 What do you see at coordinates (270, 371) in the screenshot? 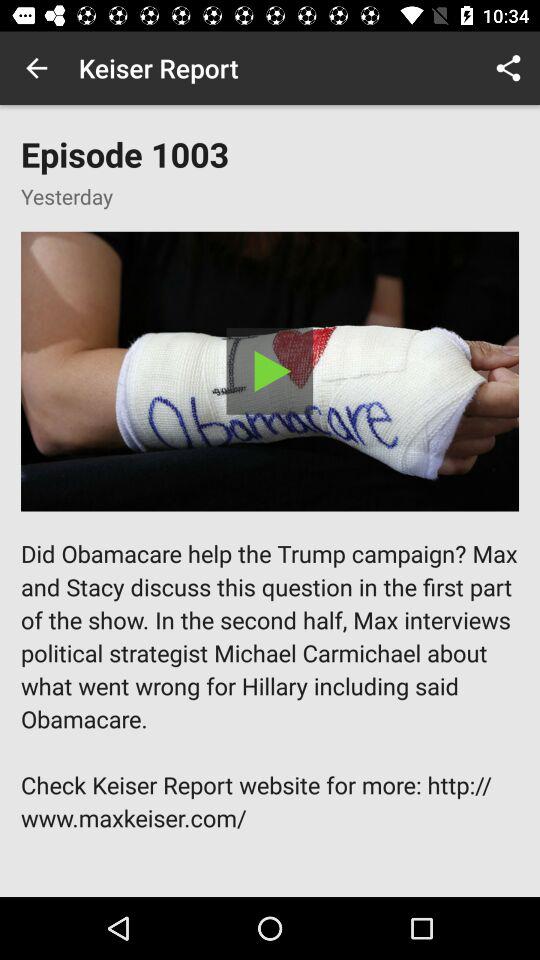
I see `play video` at bounding box center [270, 371].